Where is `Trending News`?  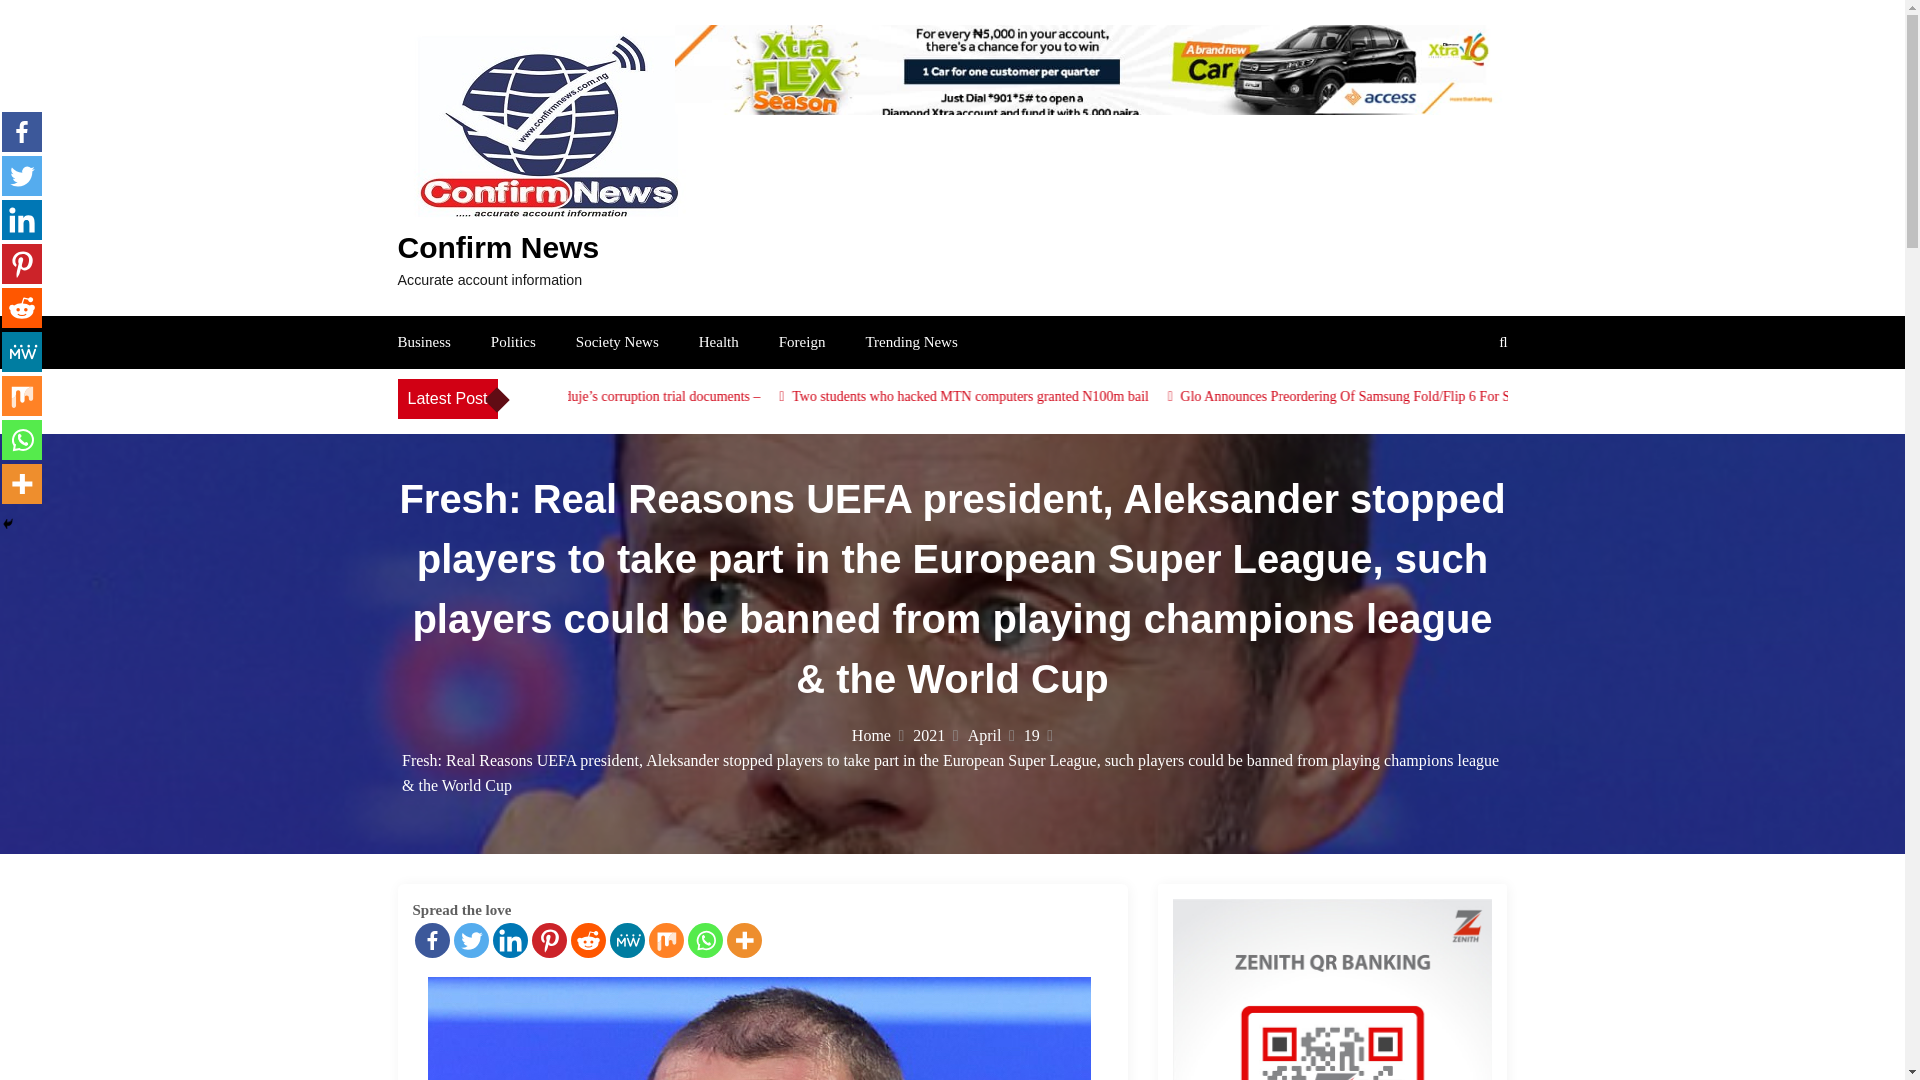 Trending News is located at coordinates (910, 341).